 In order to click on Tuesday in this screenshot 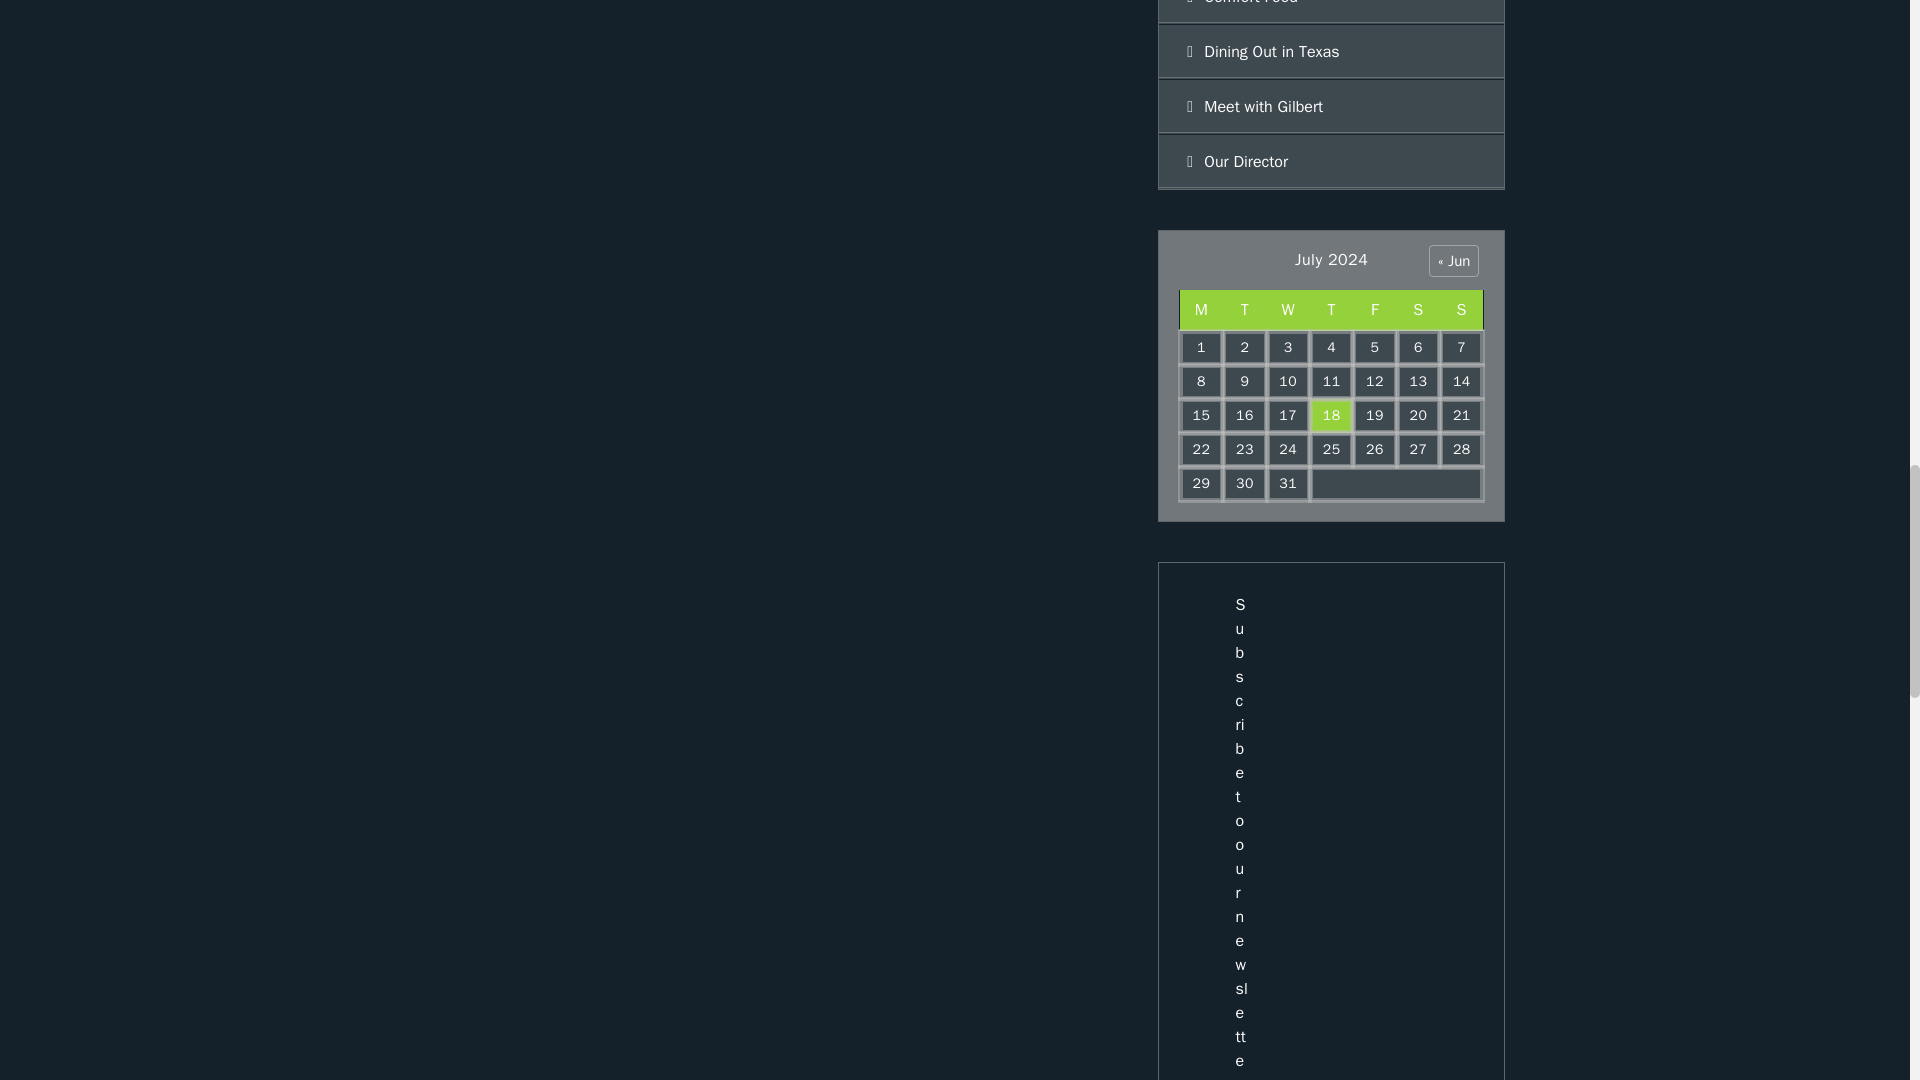, I will do `click(1244, 310)`.